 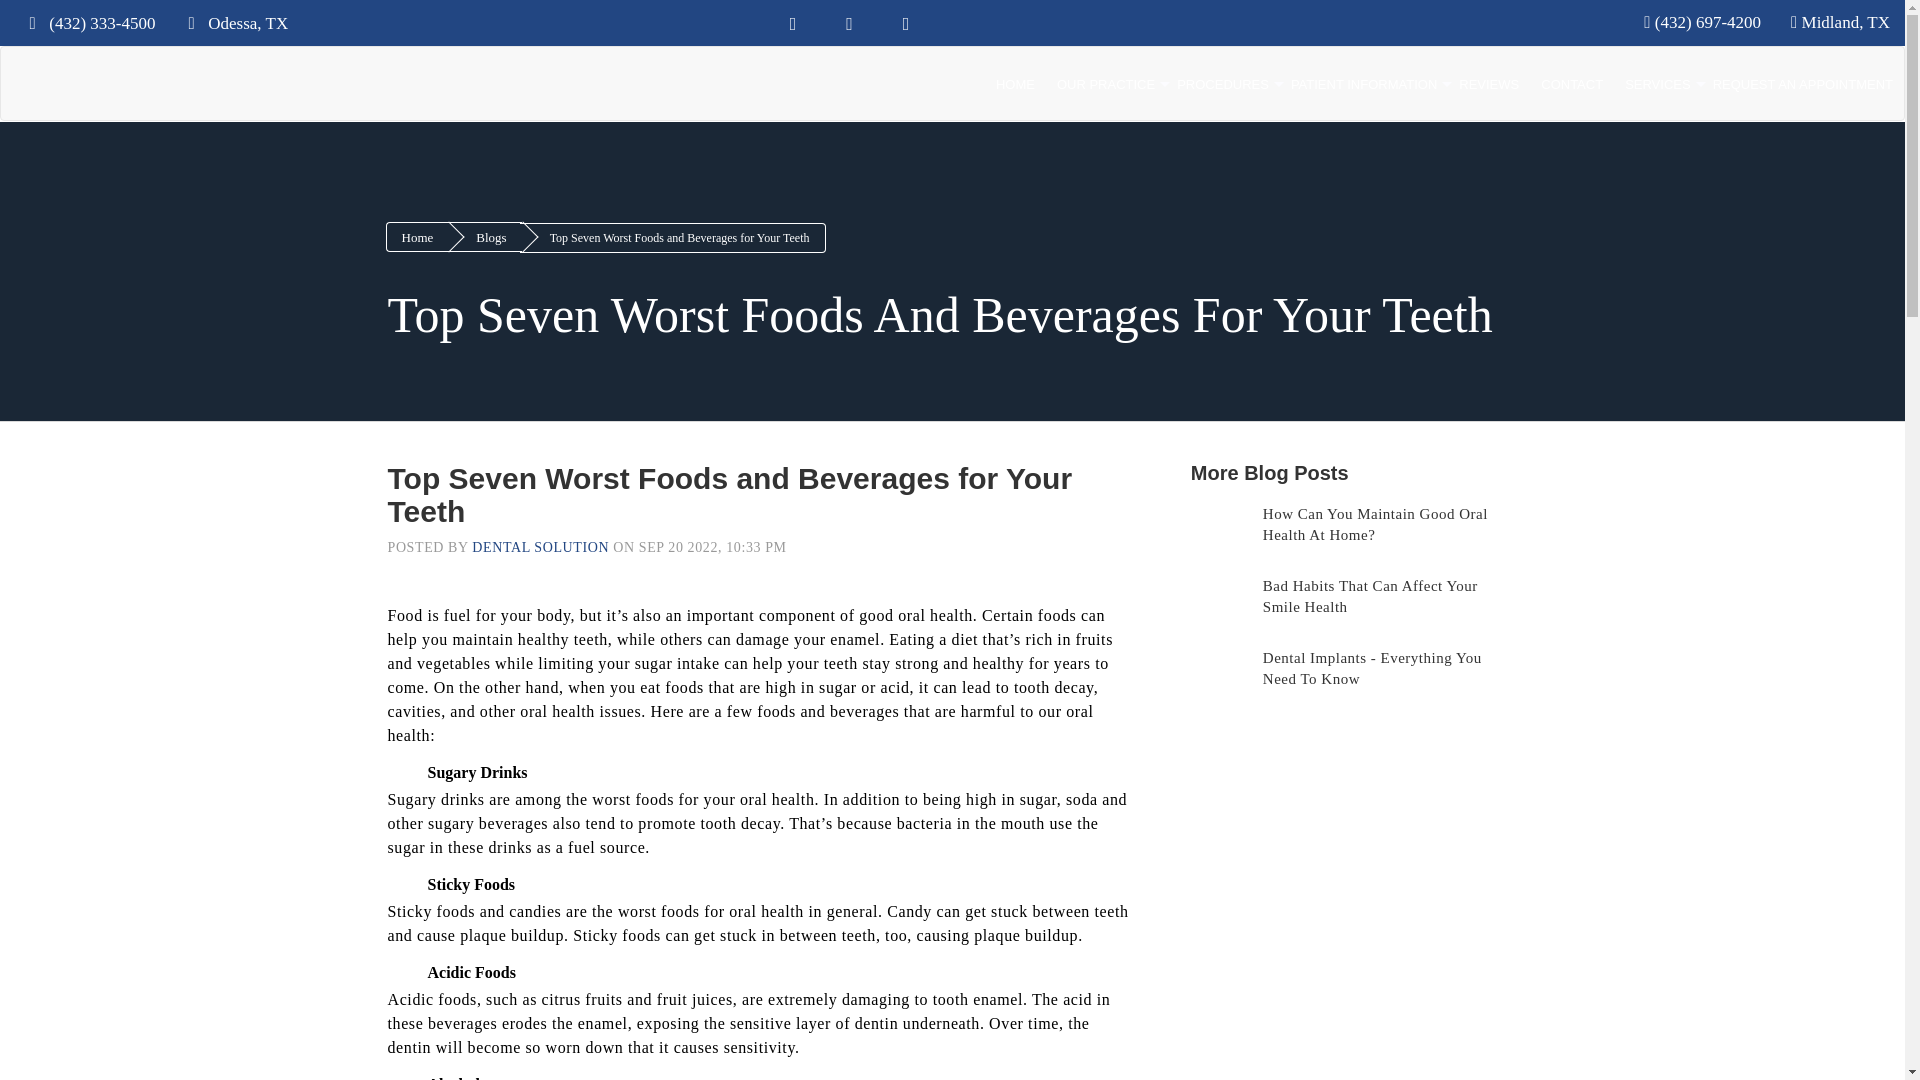 What do you see at coordinates (1488, 84) in the screenshot?
I see `REVIEWS` at bounding box center [1488, 84].